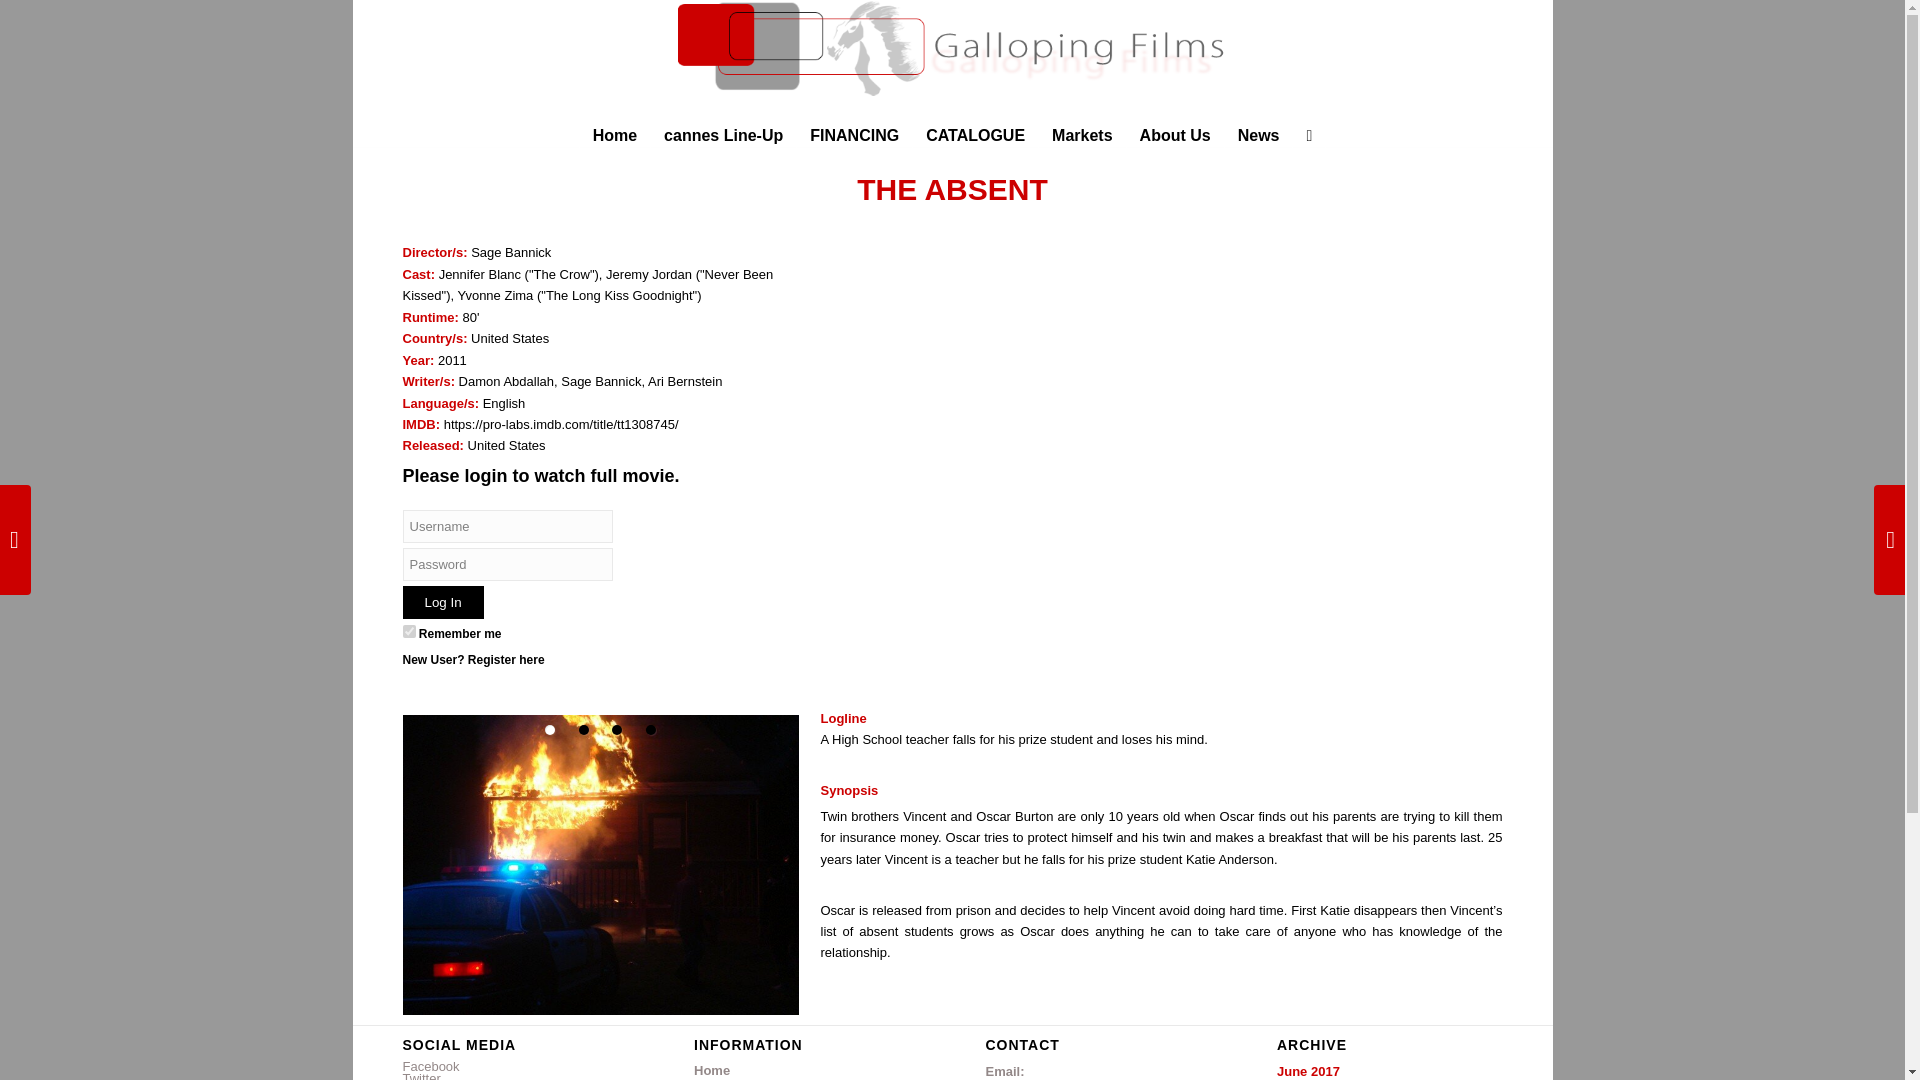  I want to click on CATALOGUE, so click(976, 135).